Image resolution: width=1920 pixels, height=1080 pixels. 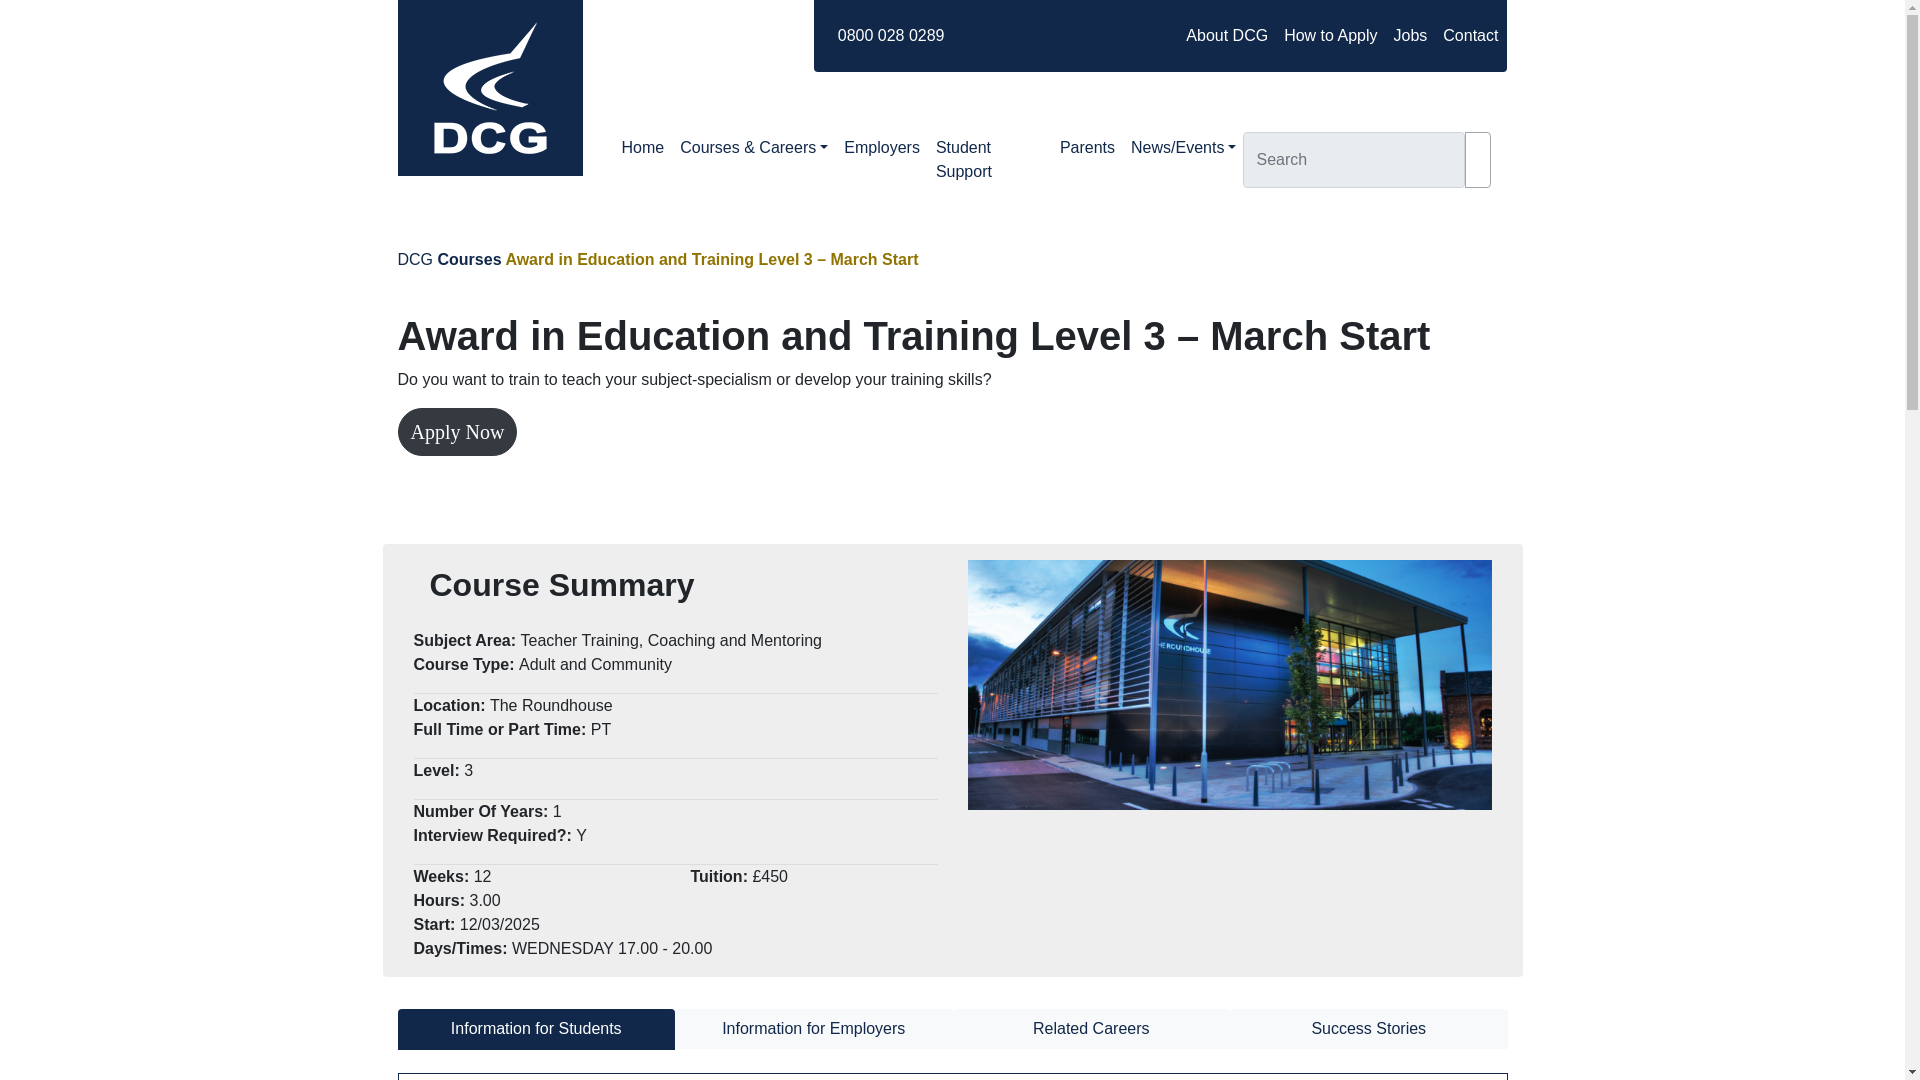 I want to click on About DCG, so click(x=1226, y=36).